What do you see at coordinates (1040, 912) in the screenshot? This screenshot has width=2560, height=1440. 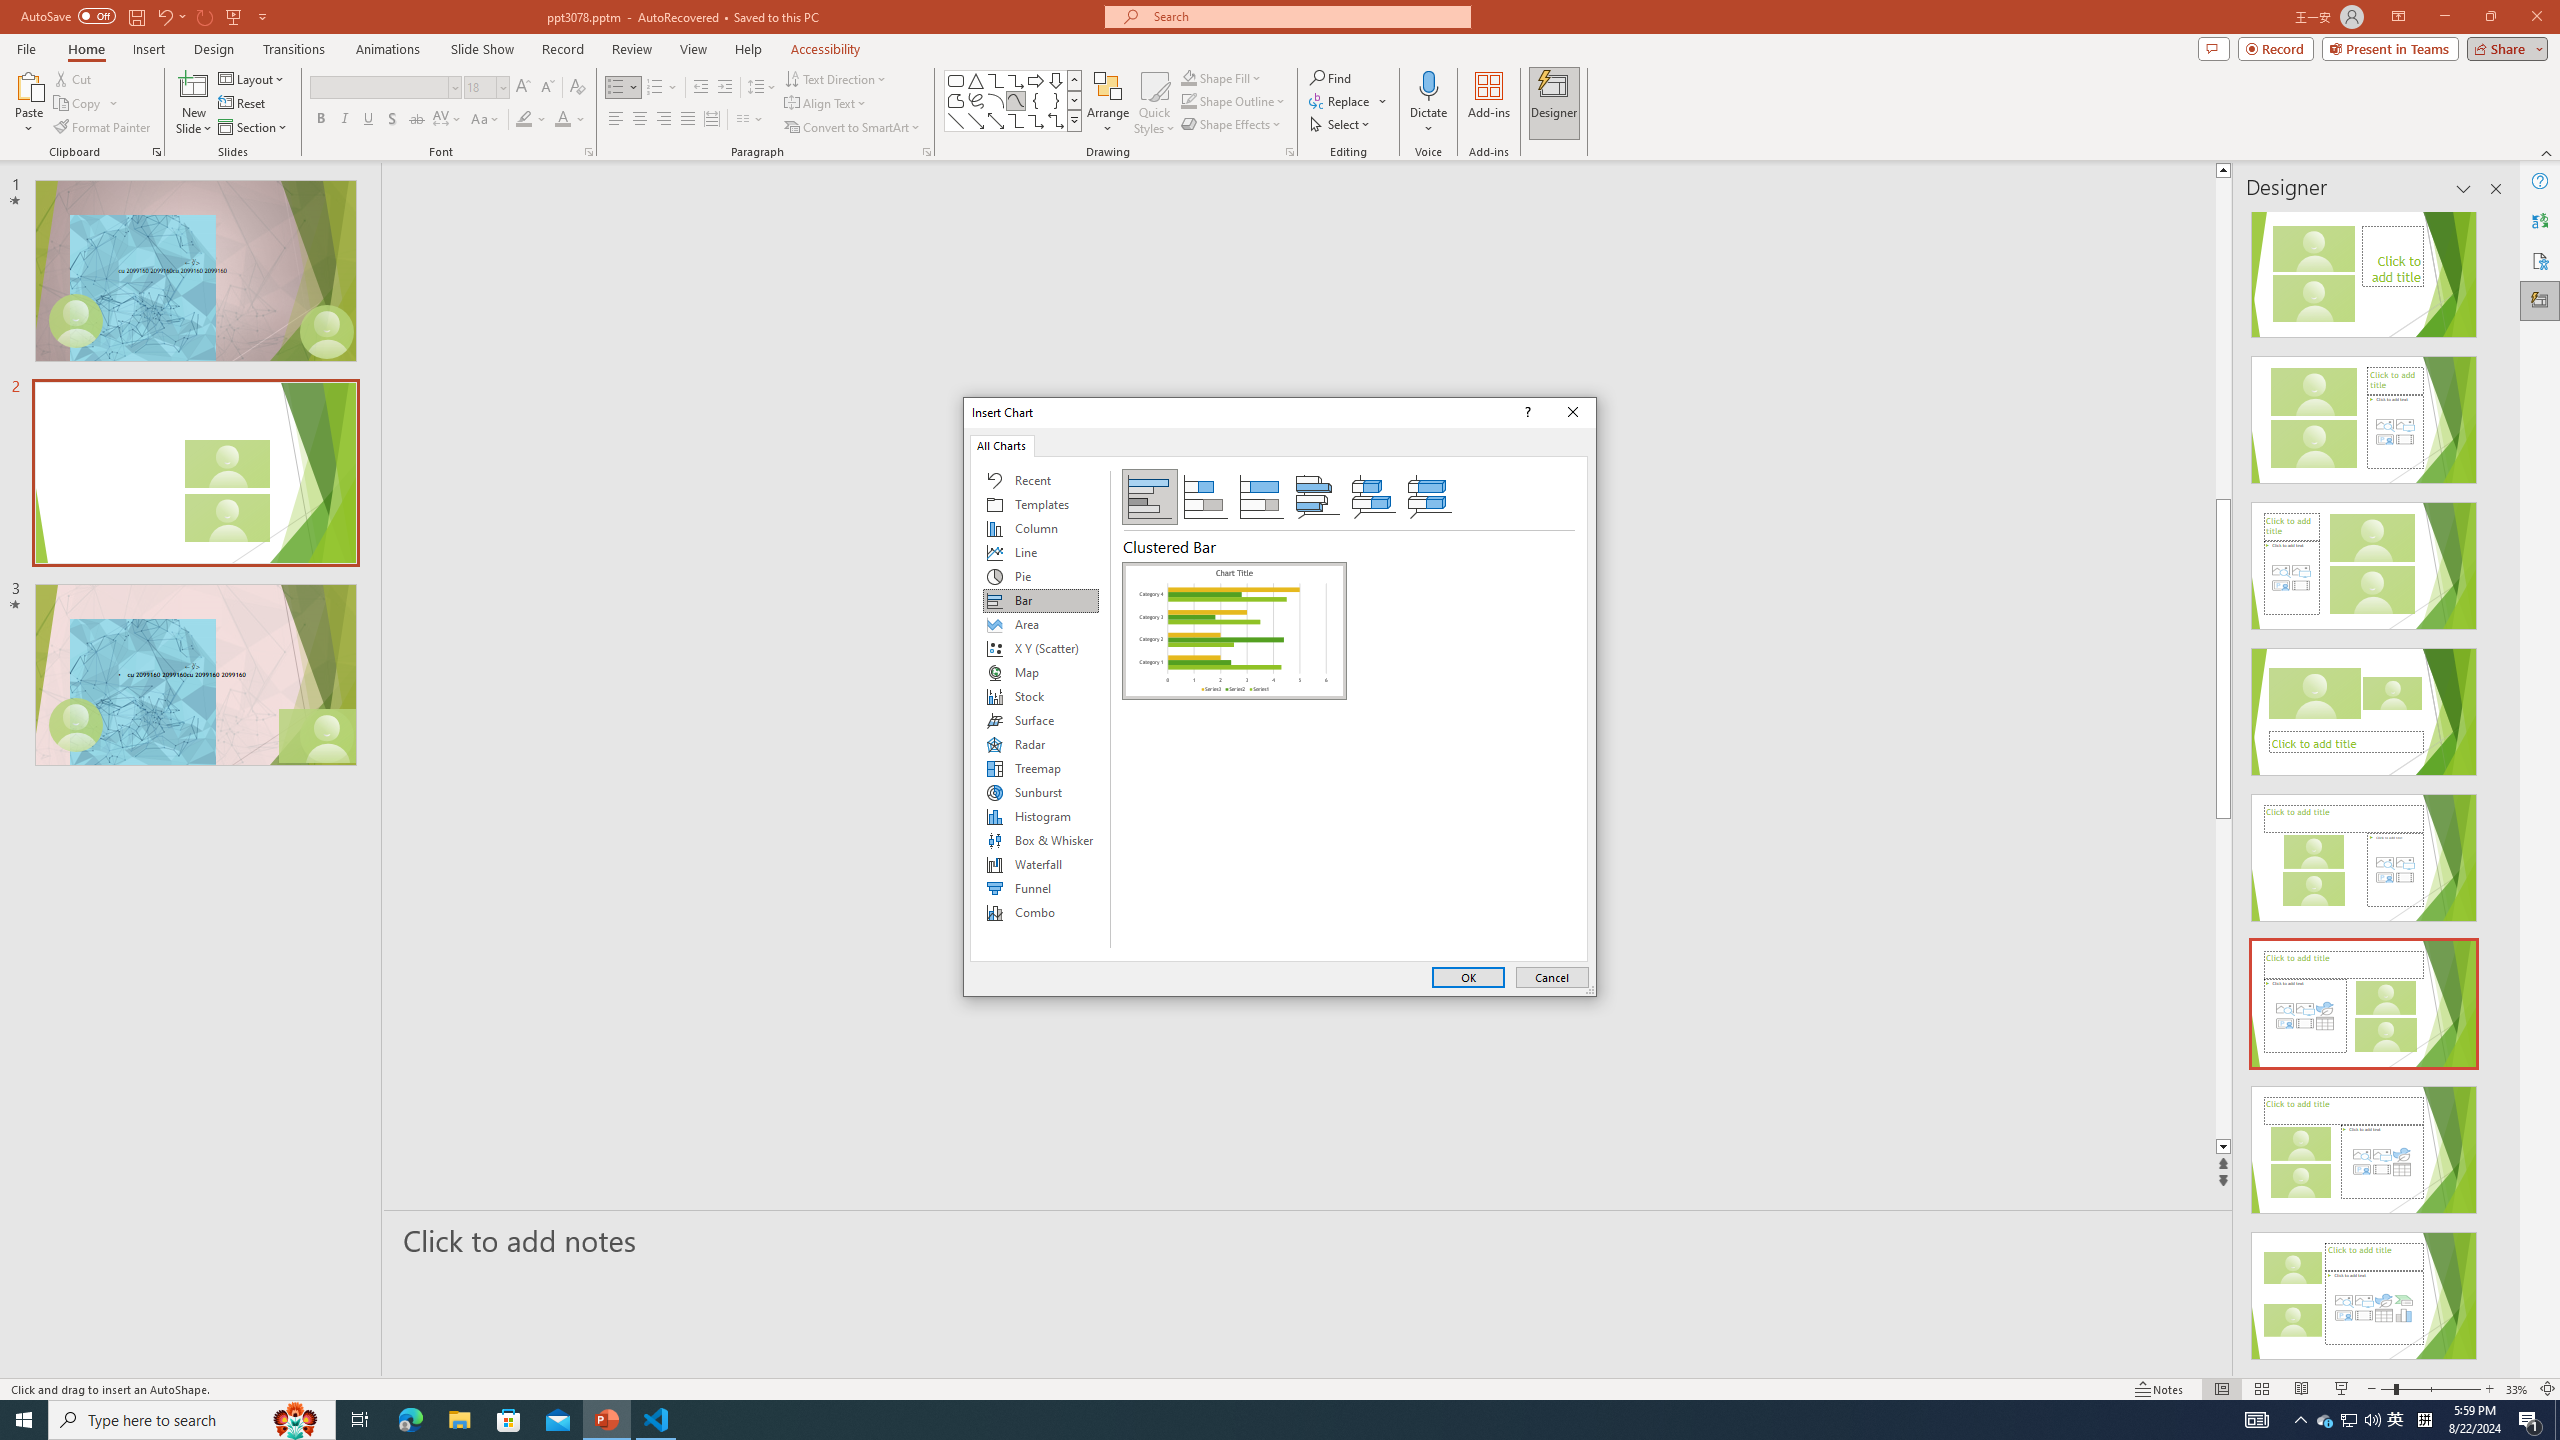 I see `Combo` at bounding box center [1040, 912].